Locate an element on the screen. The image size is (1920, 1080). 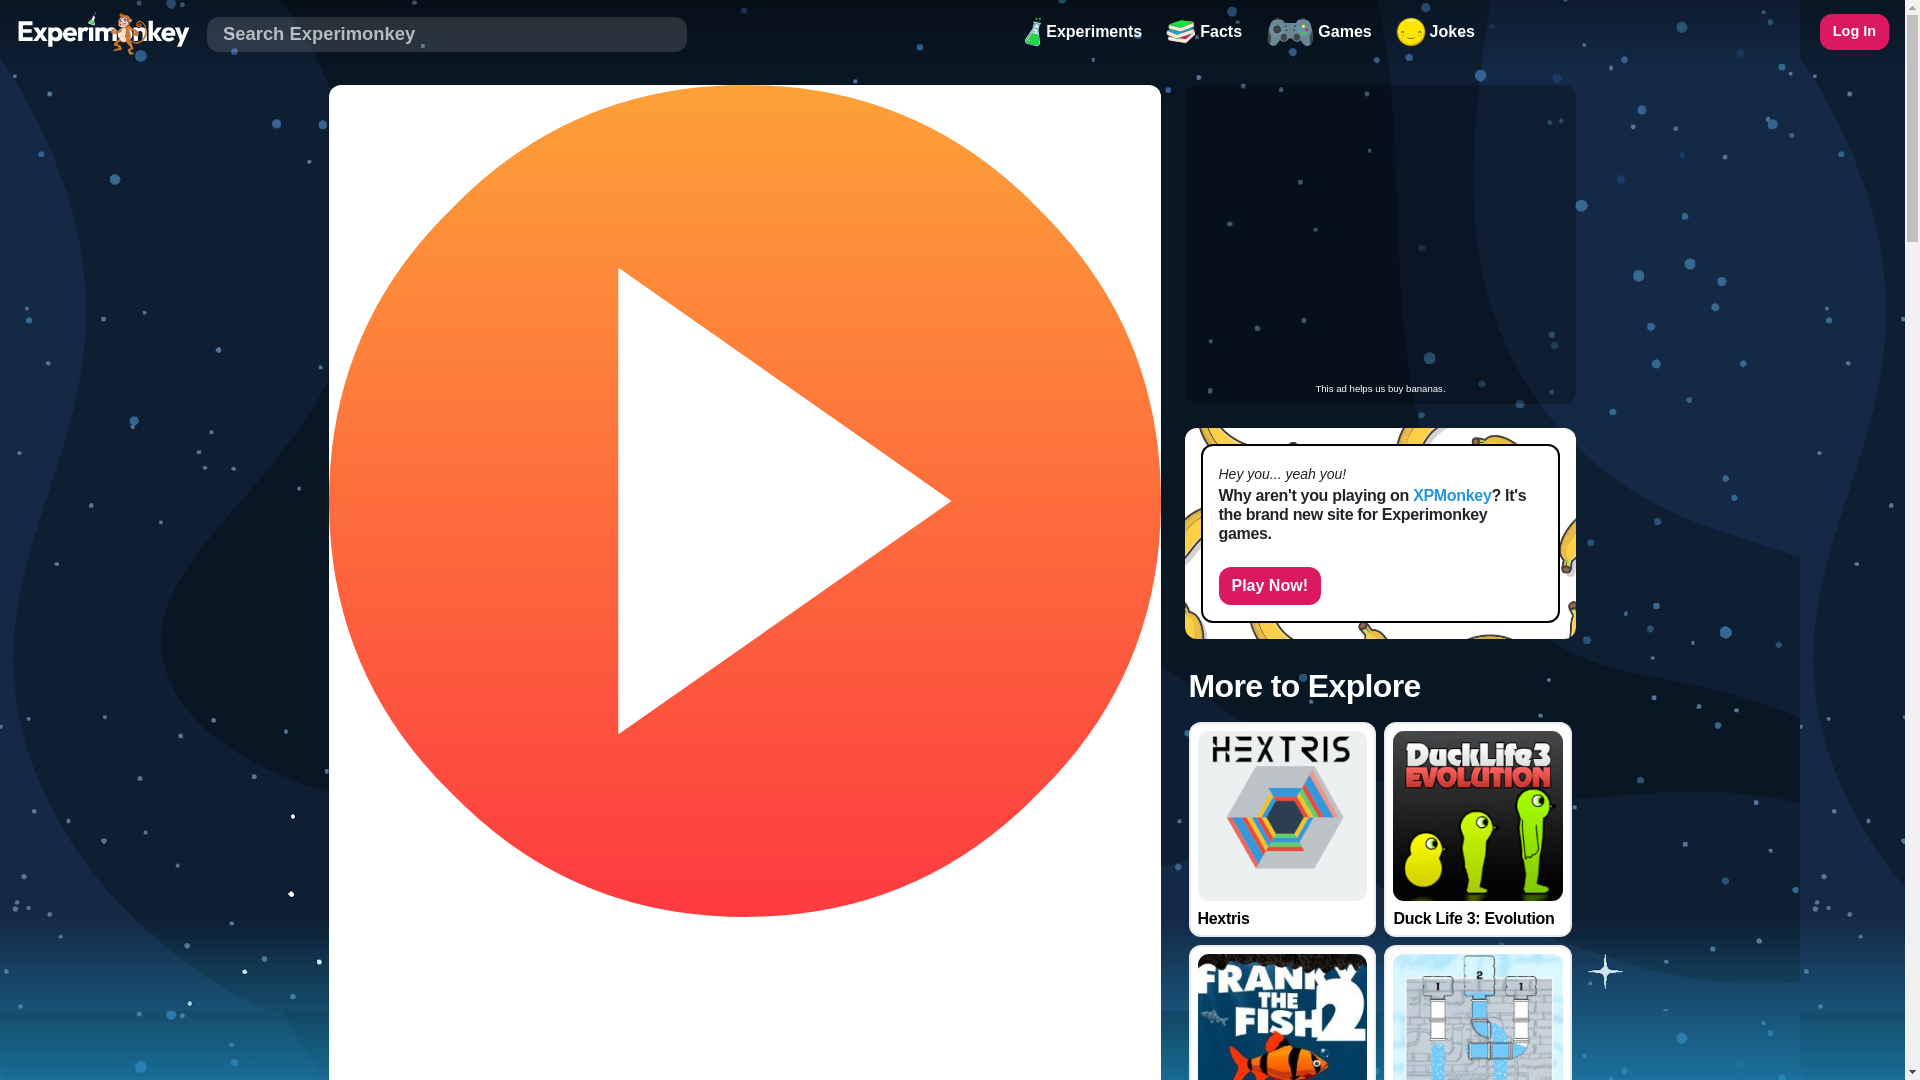
Log in is located at coordinates (1854, 32).